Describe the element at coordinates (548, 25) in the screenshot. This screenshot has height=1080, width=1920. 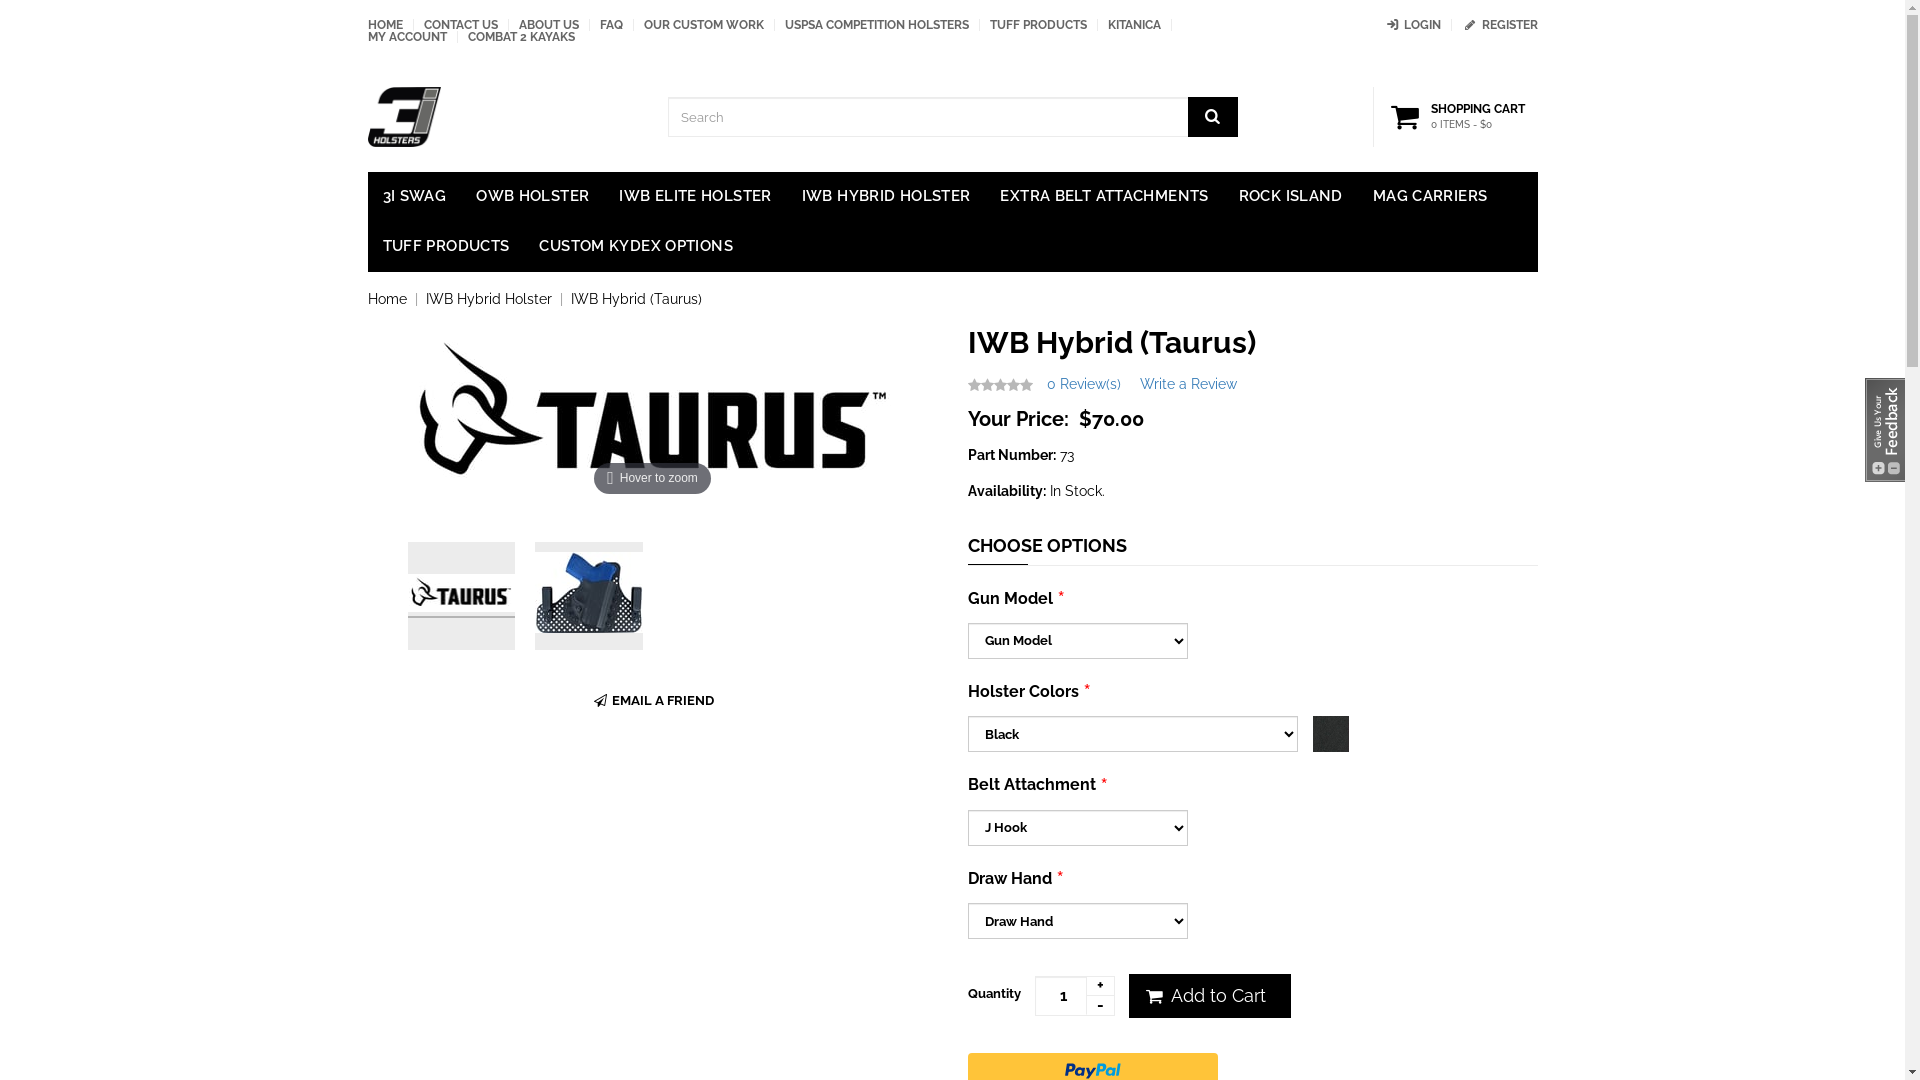
I see `ABOUT US` at that location.